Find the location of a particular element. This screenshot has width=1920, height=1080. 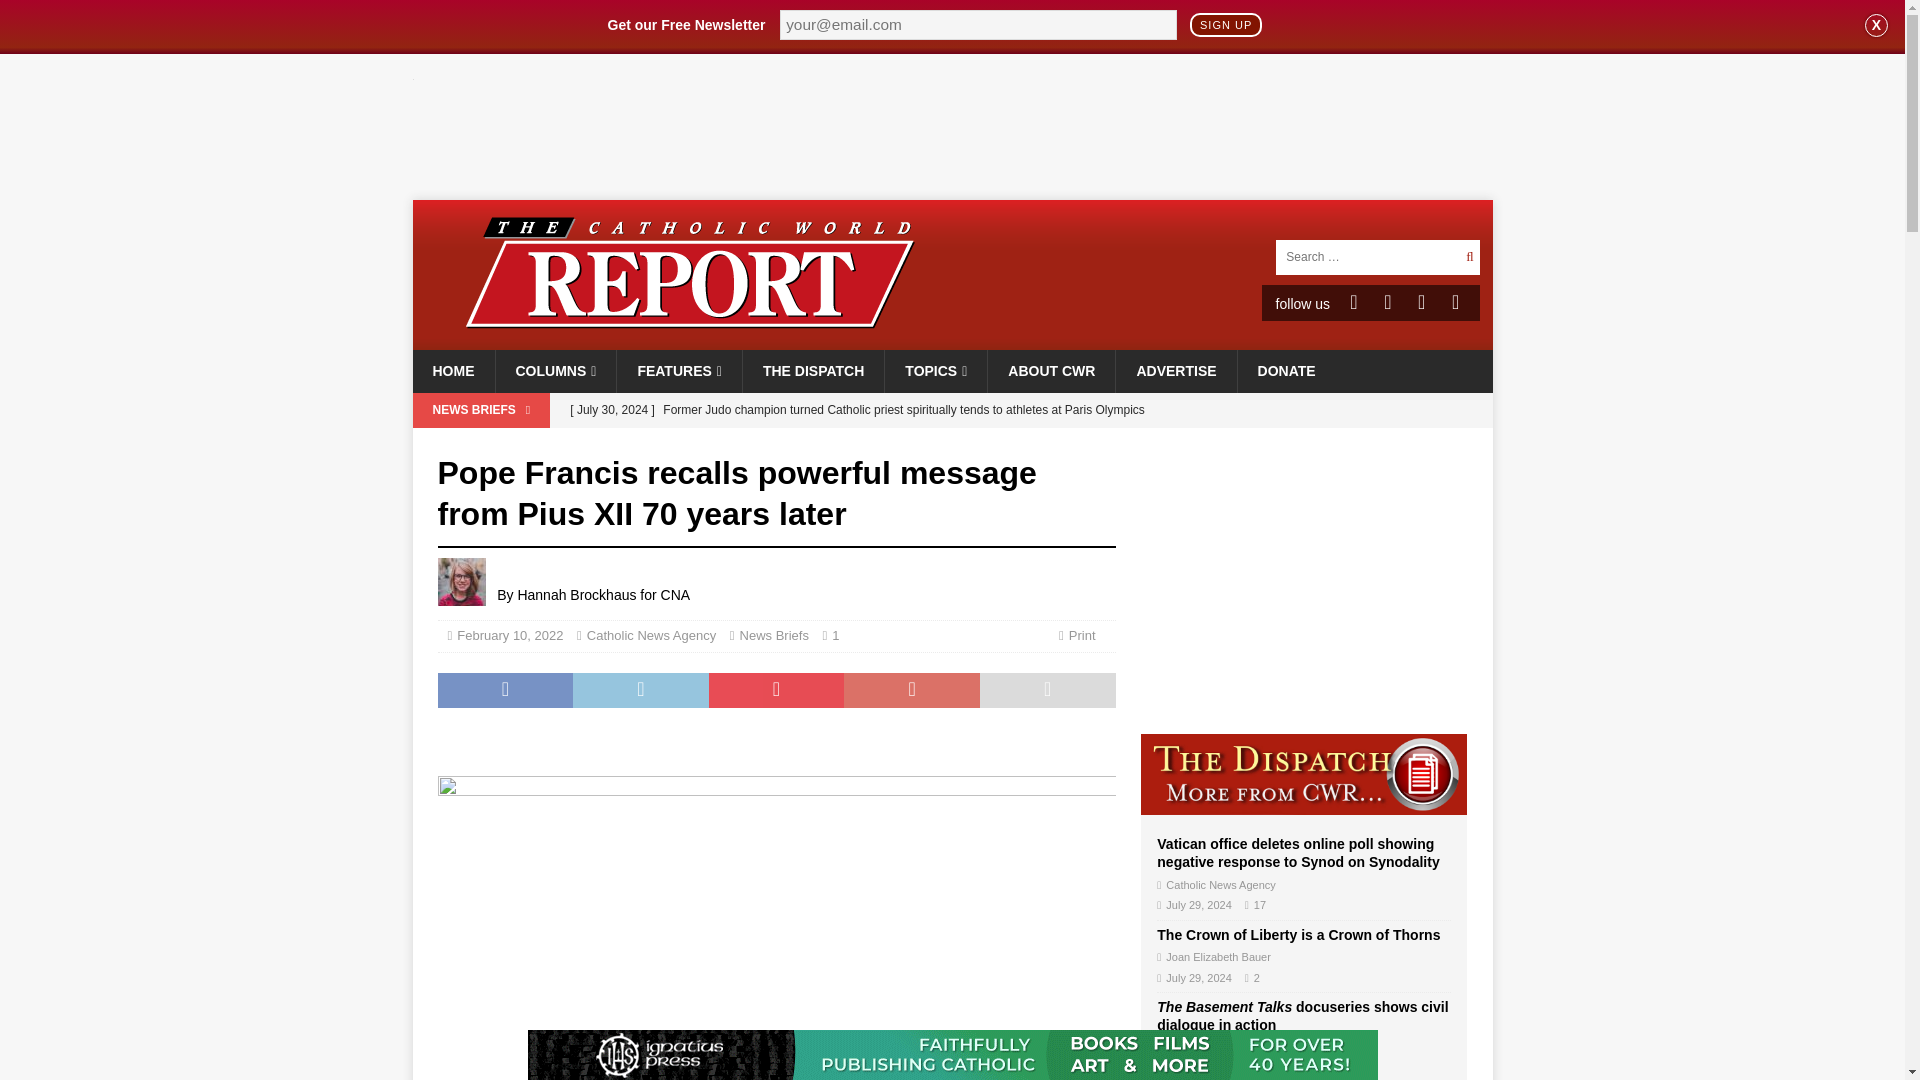

Hide This is located at coordinates (1876, 25).